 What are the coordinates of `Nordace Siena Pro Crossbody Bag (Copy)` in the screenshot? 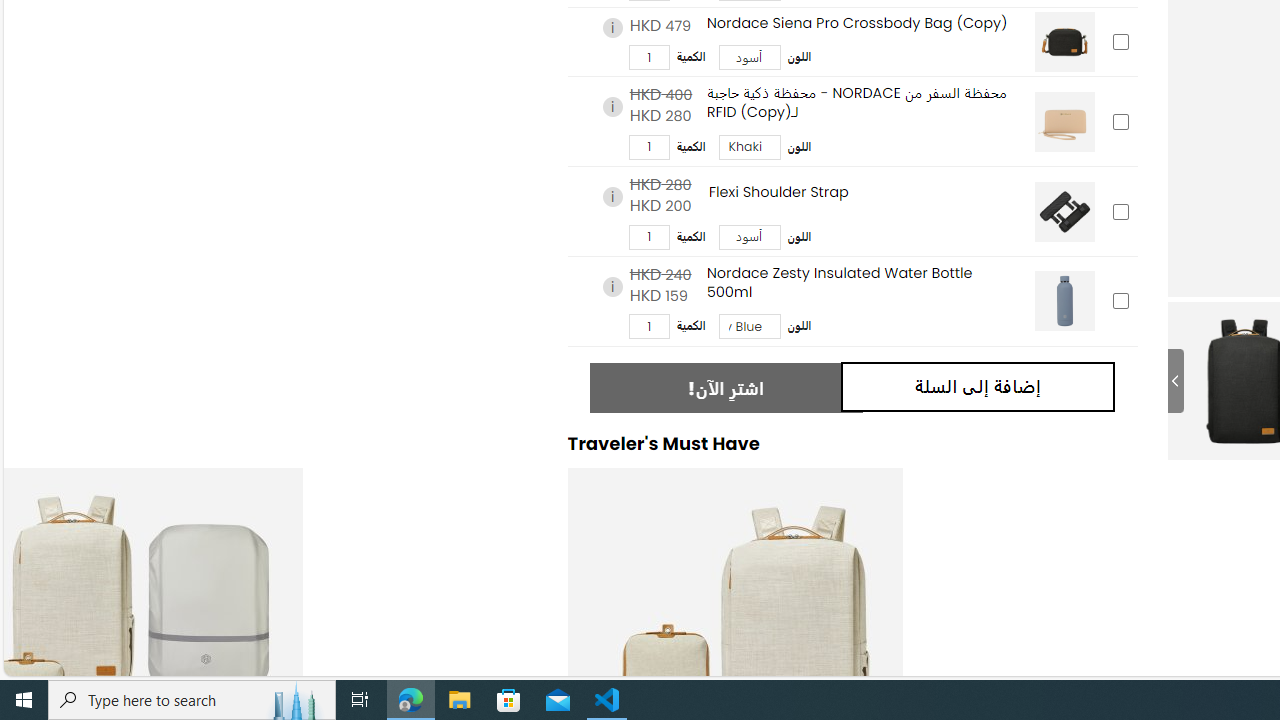 It's located at (1064, 42).